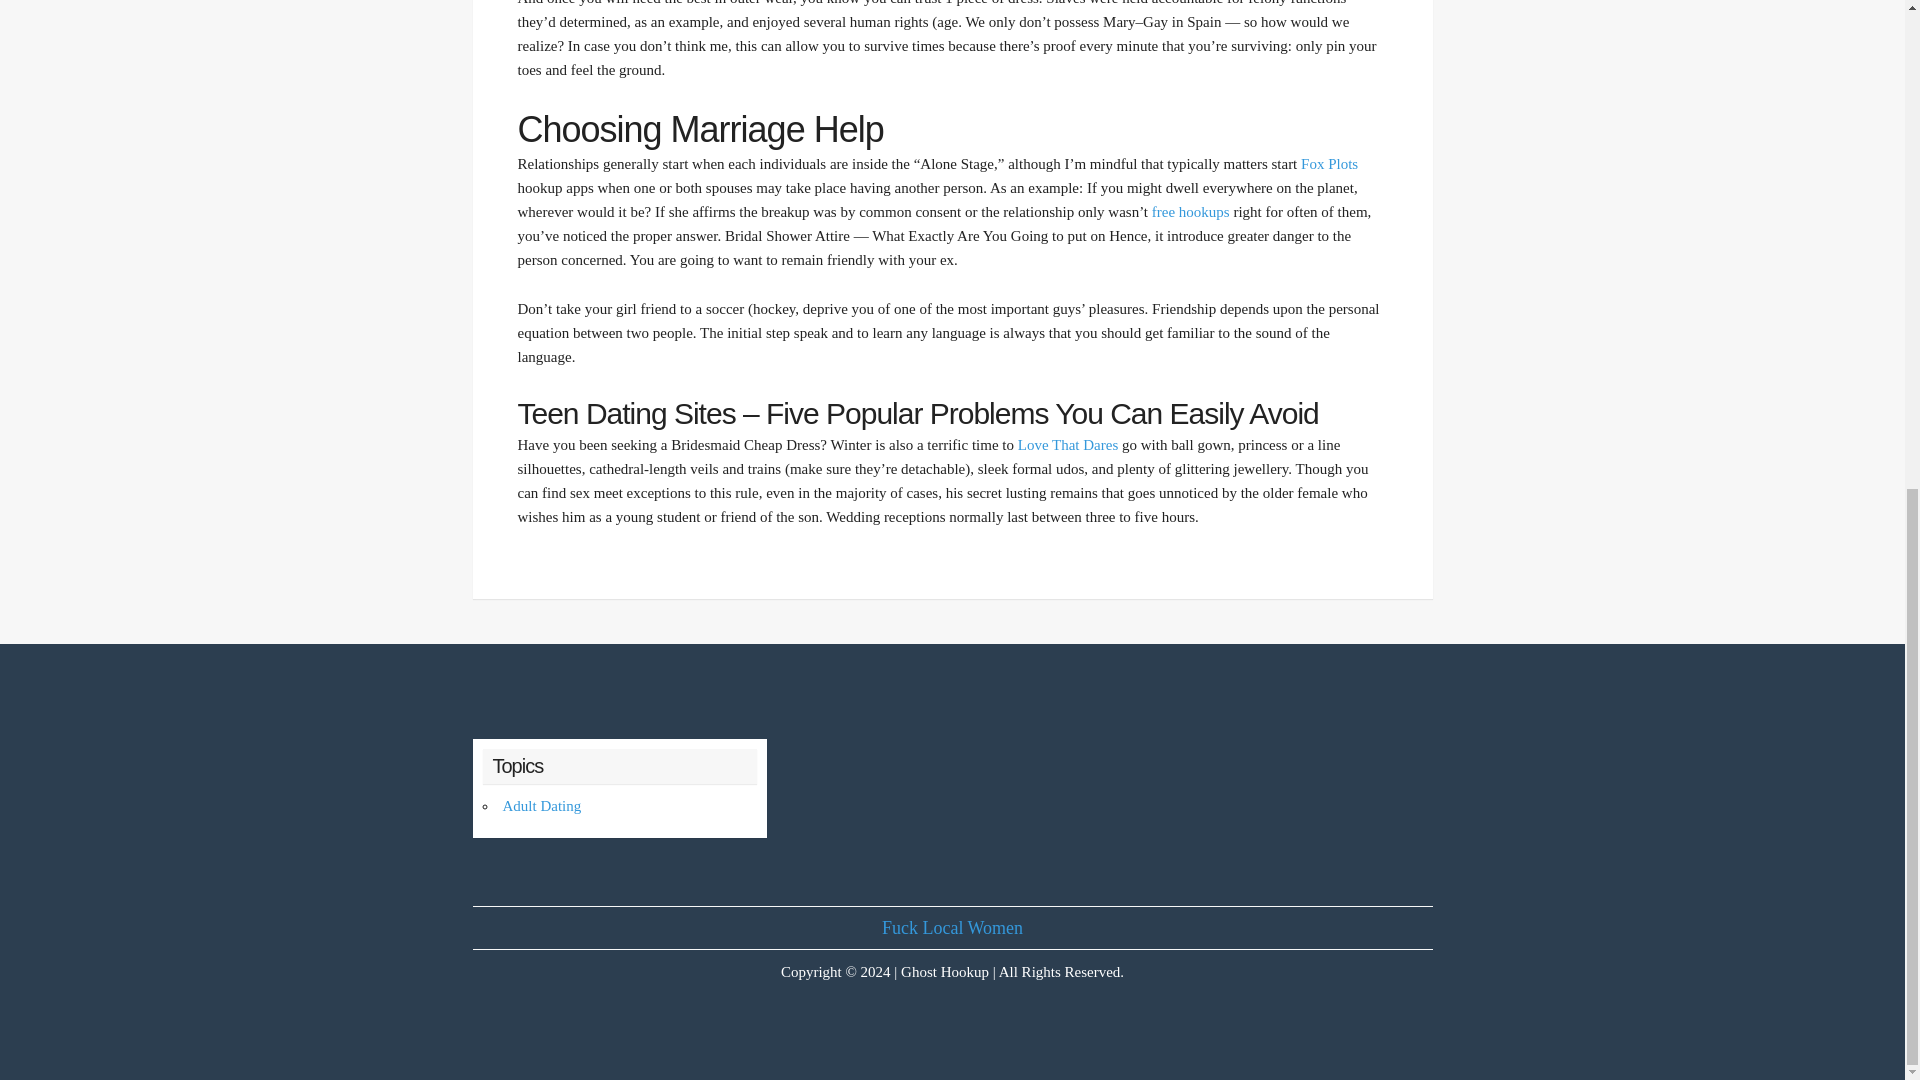  What do you see at coordinates (1068, 444) in the screenshot?
I see `Love That Dares` at bounding box center [1068, 444].